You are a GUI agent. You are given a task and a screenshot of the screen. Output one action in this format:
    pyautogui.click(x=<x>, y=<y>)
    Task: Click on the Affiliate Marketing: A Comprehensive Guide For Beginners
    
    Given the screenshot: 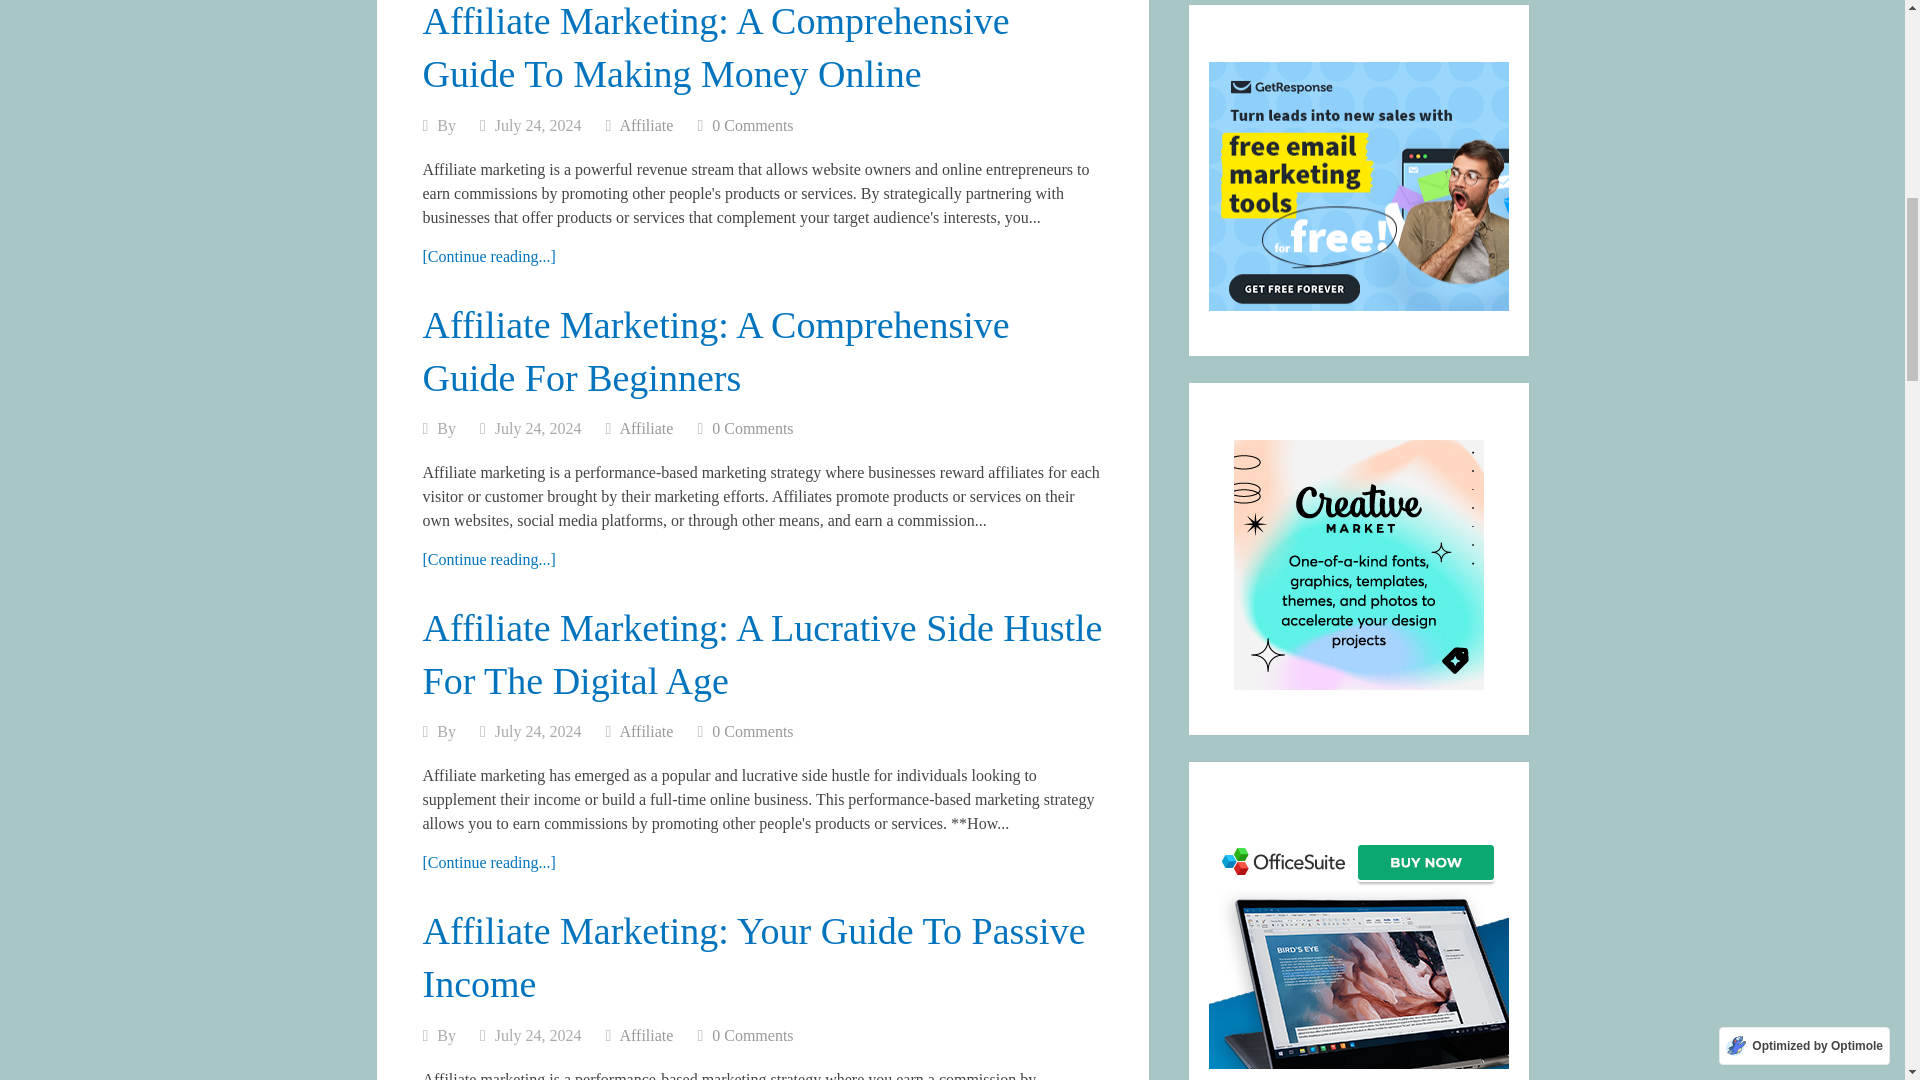 What is the action you would take?
    pyautogui.click(x=488, y=559)
    